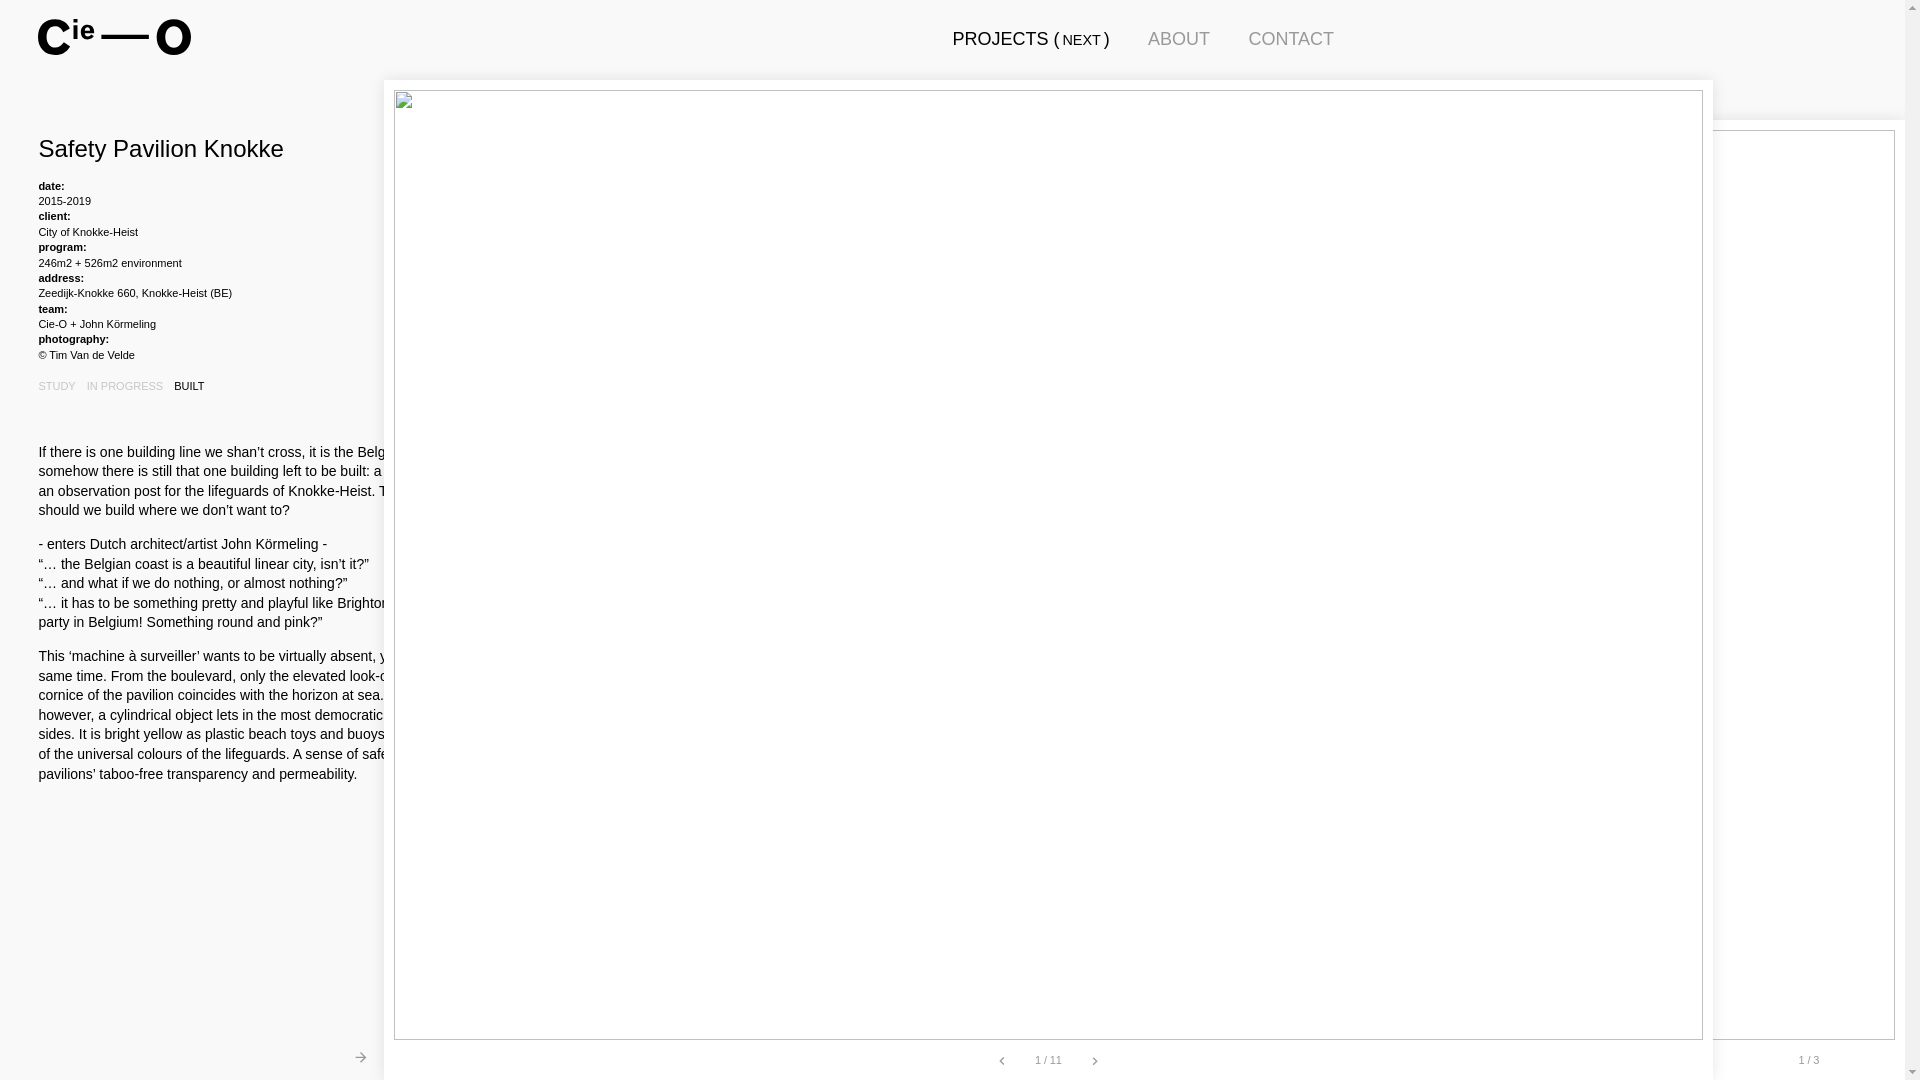  I want to click on NEXT, so click(1081, 40).